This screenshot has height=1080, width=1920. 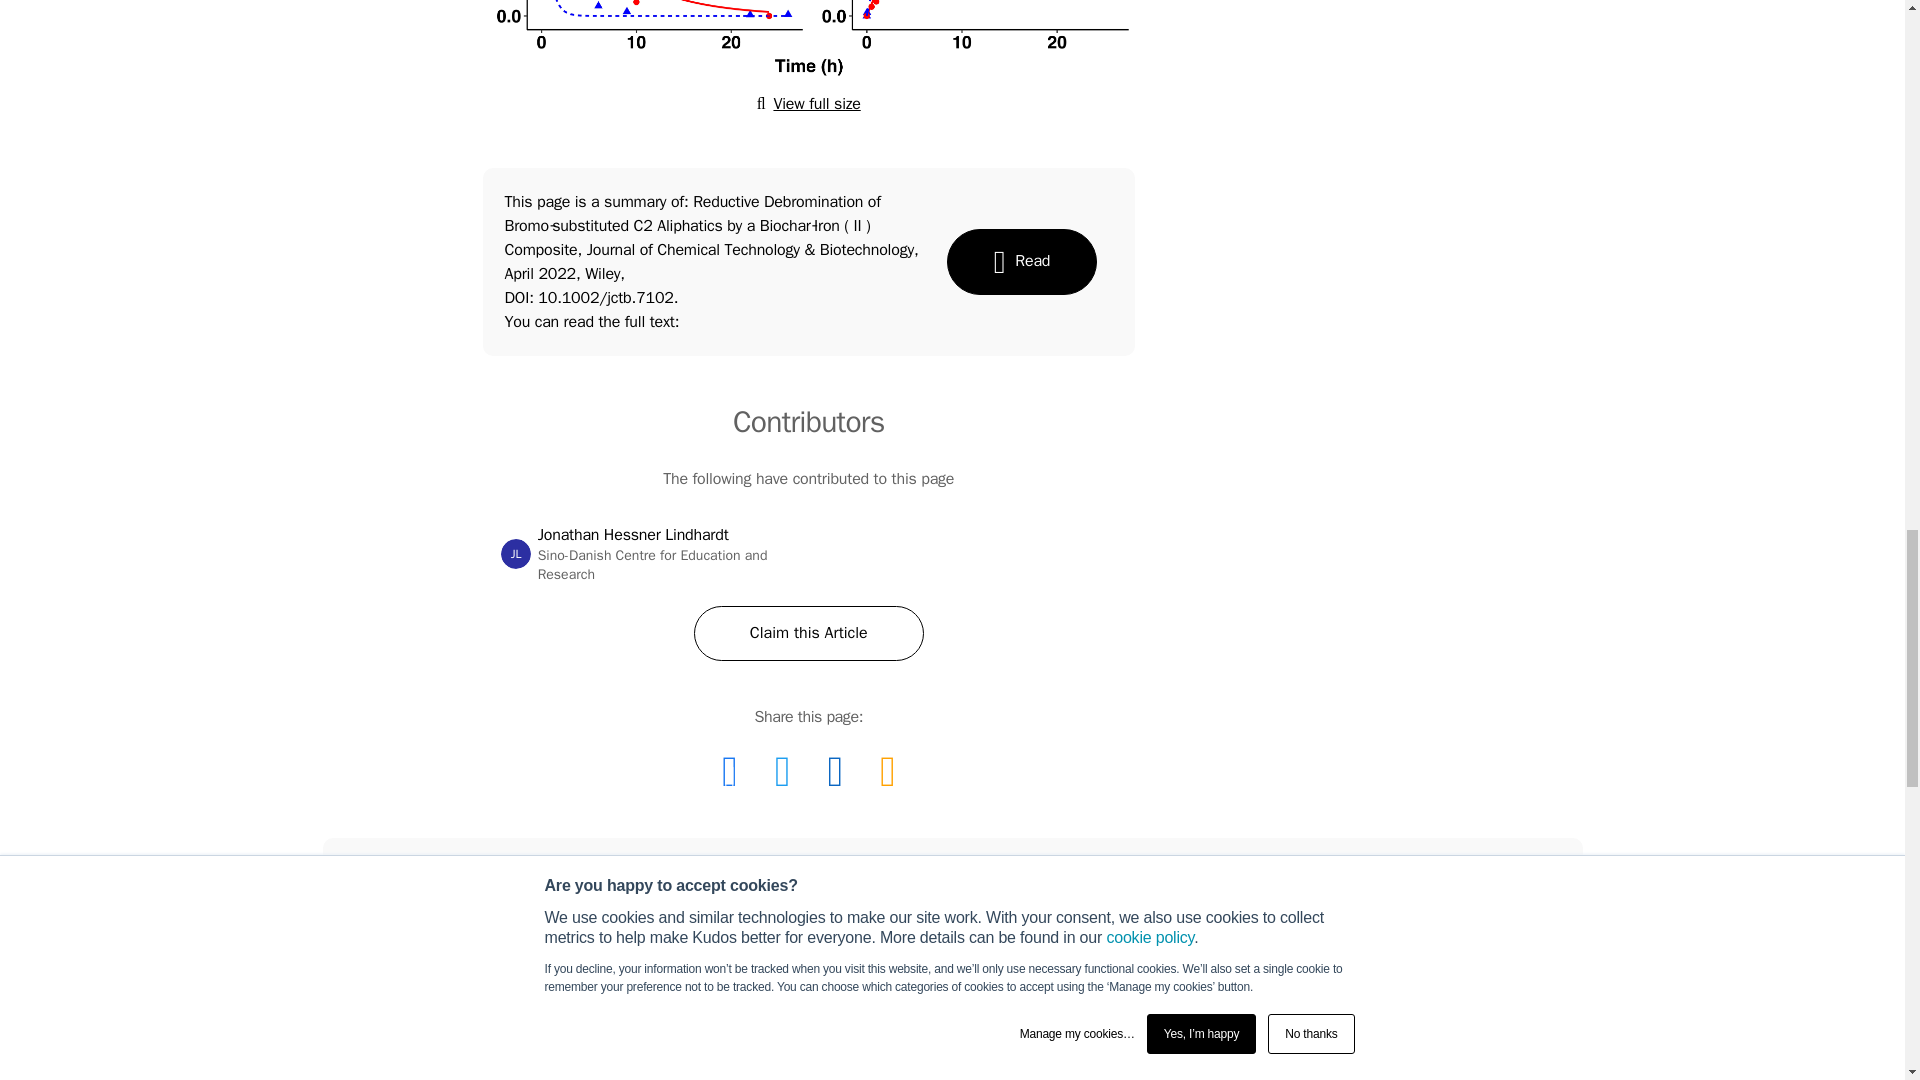 I want to click on View full size, so click(x=729, y=770).